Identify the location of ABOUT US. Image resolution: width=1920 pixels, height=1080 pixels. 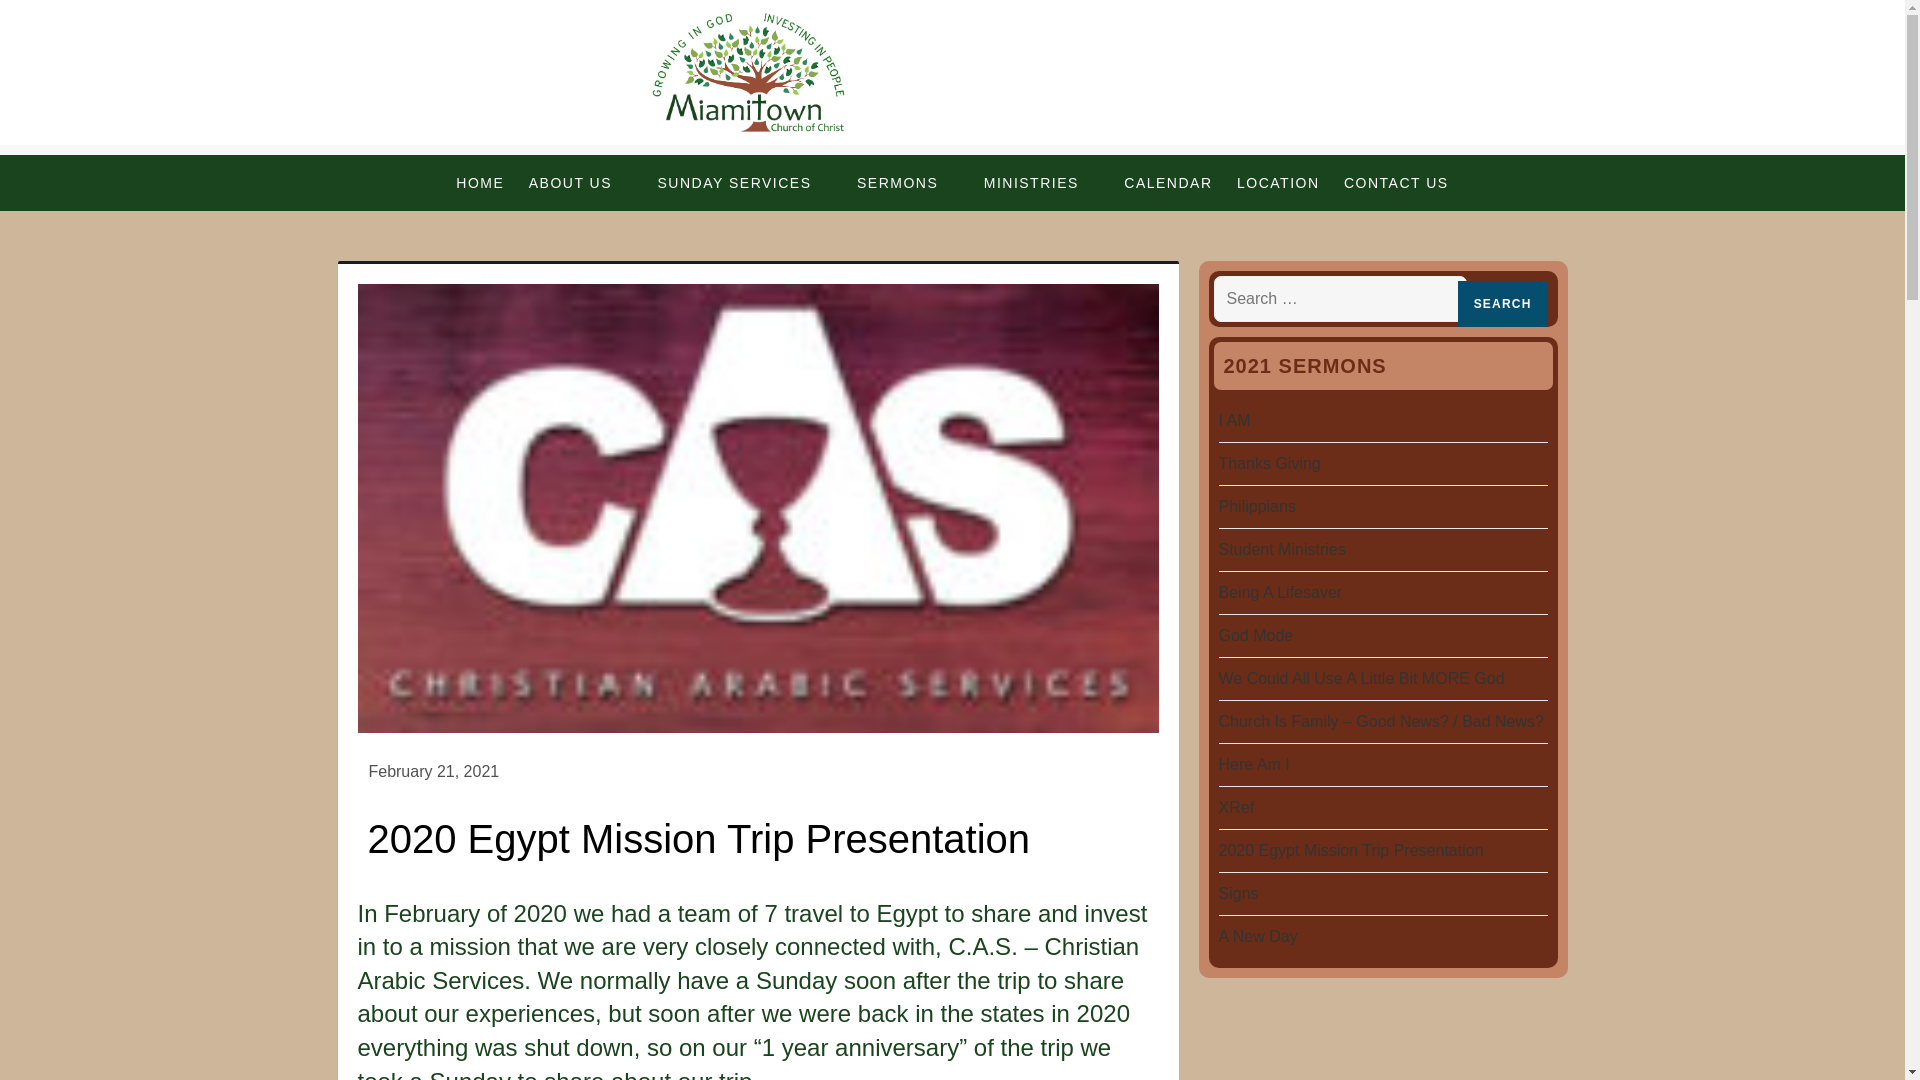
(580, 182).